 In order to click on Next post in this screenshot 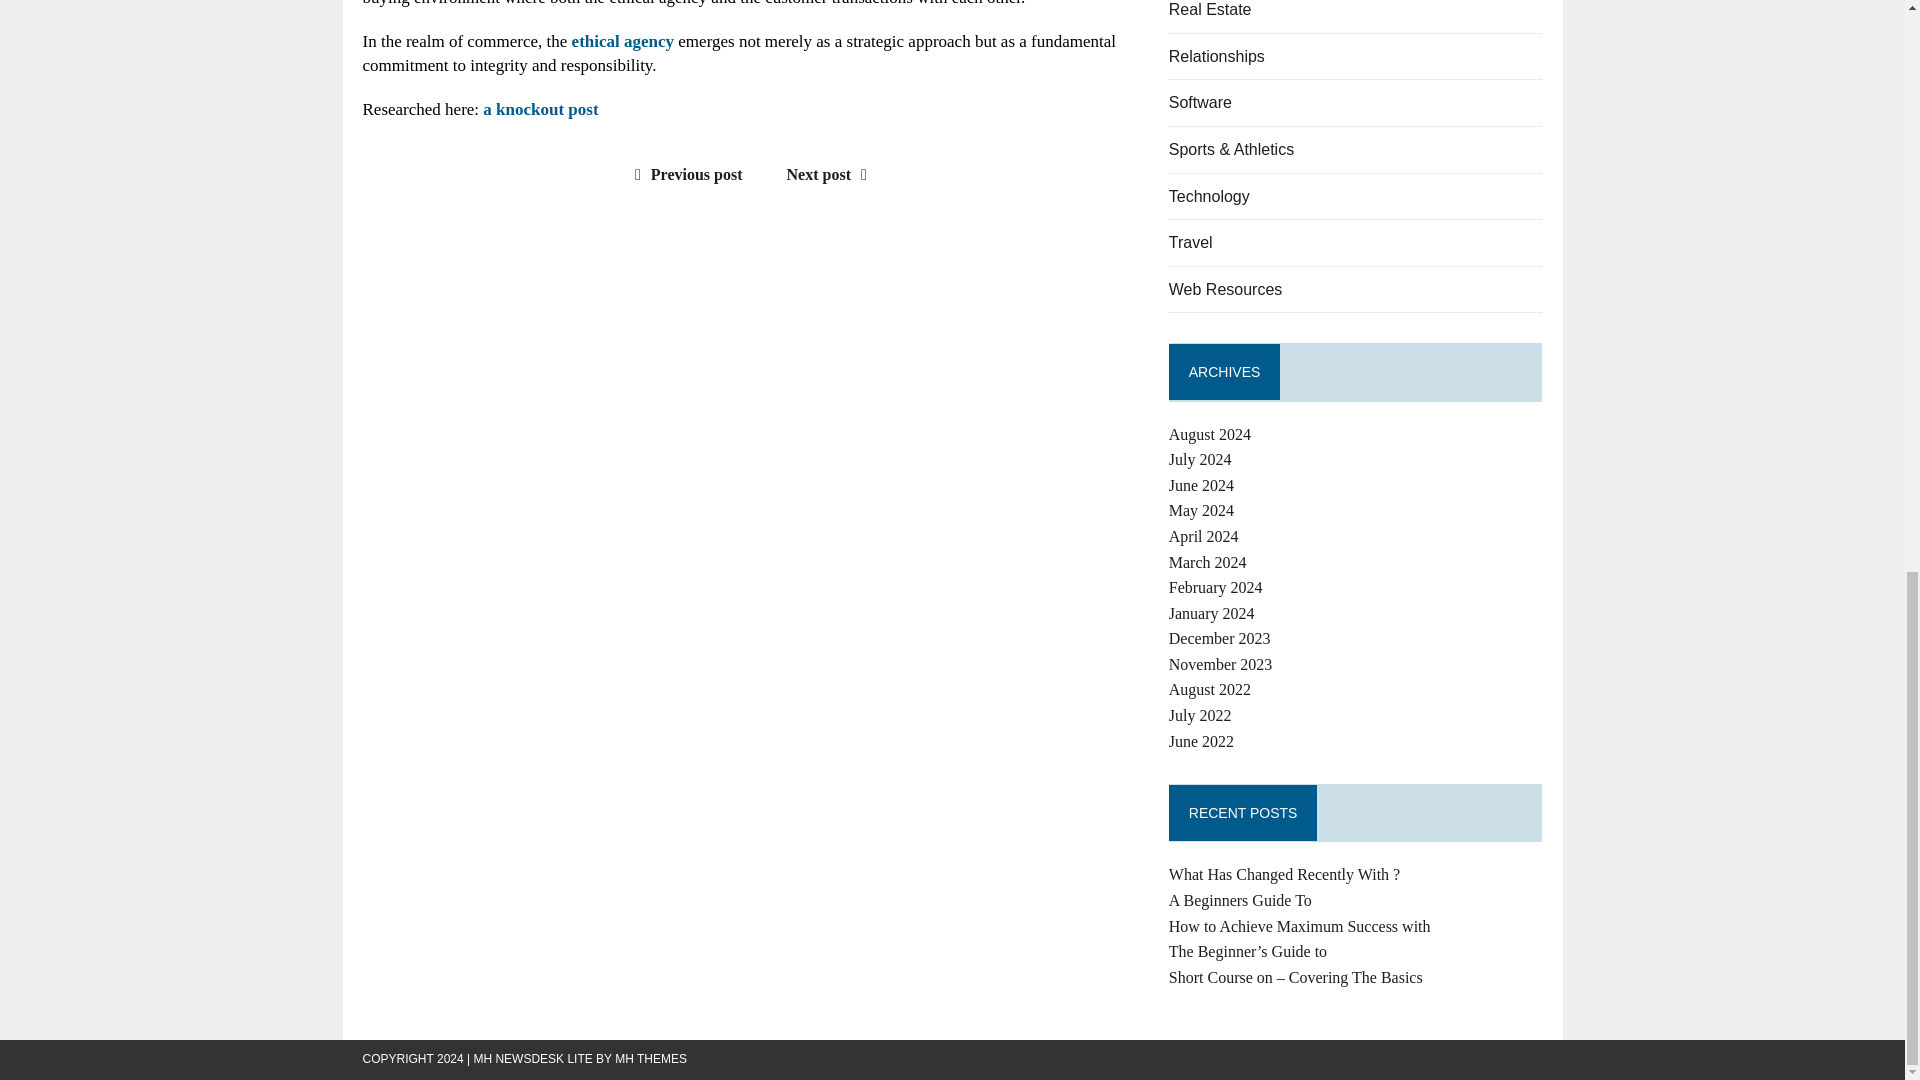, I will do `click(832, 174)`.